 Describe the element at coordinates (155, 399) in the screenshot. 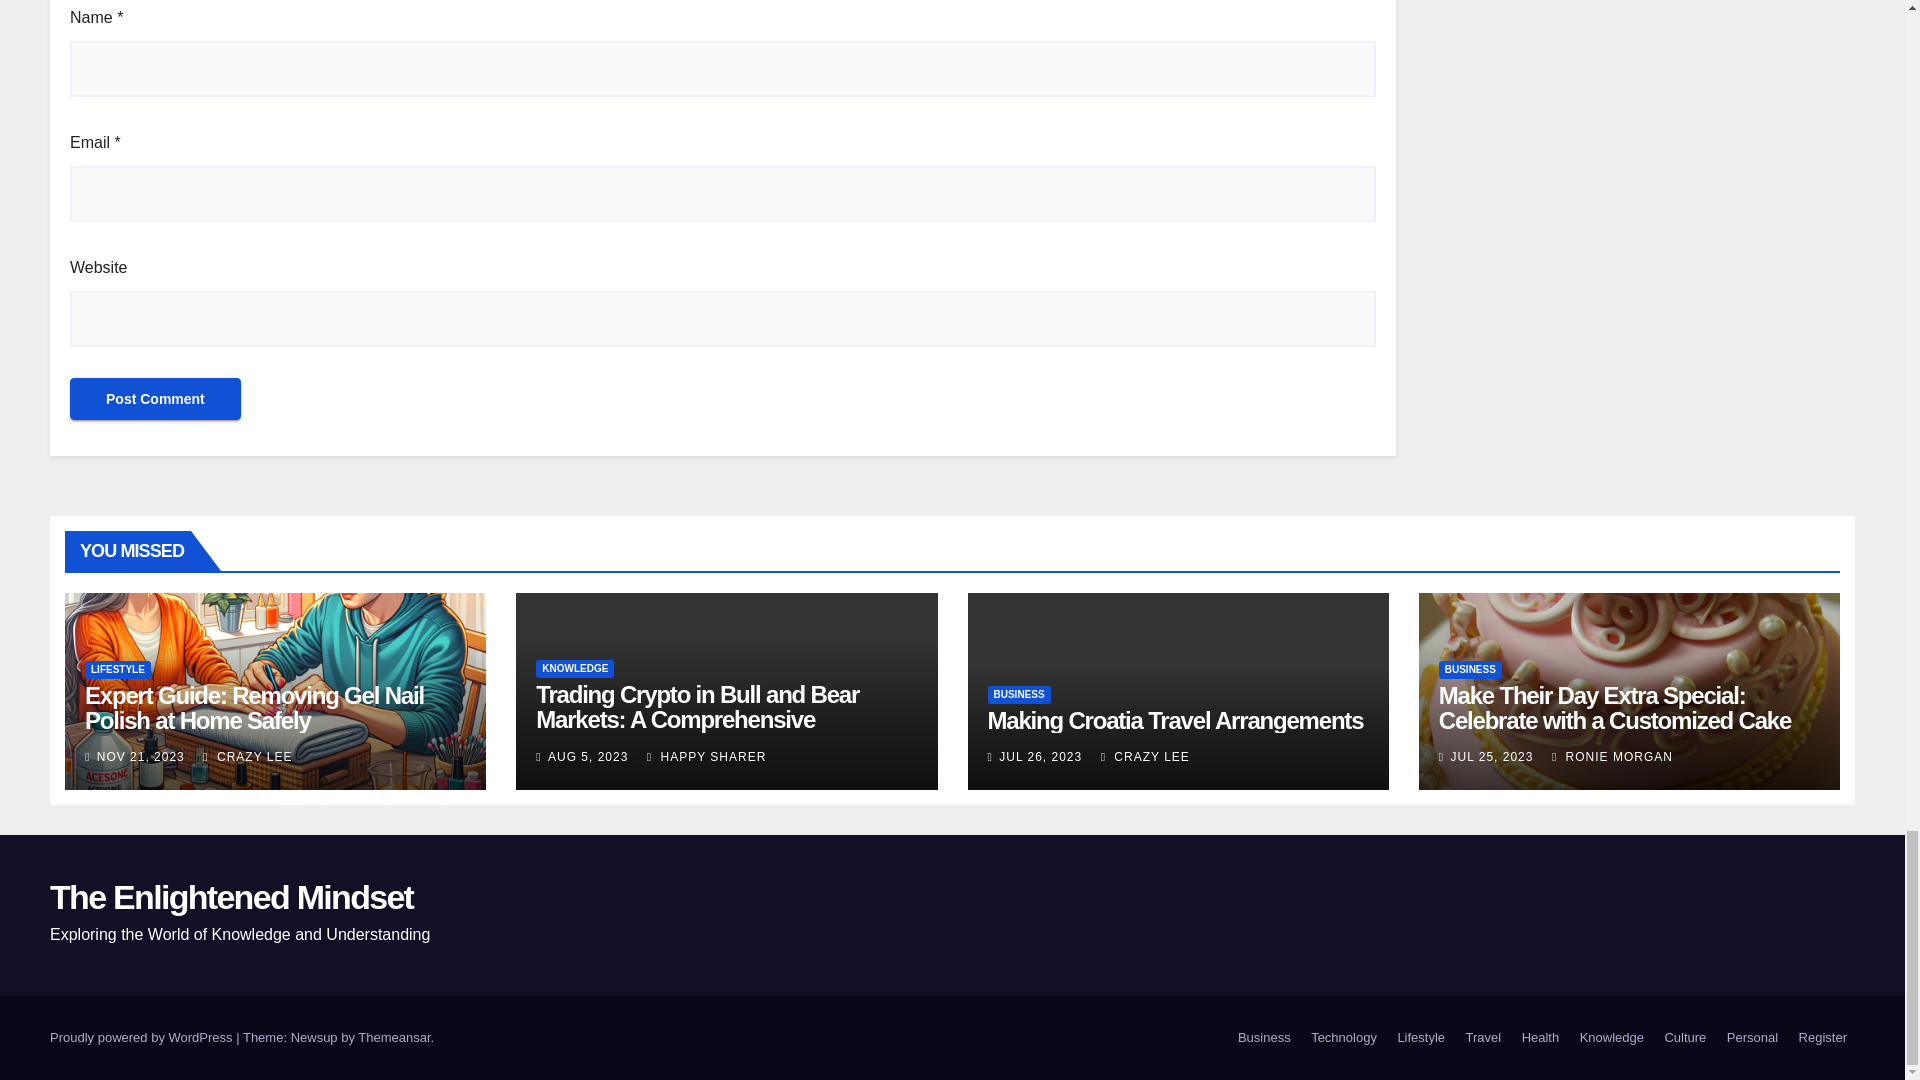

I see `Post Comment` at that location.